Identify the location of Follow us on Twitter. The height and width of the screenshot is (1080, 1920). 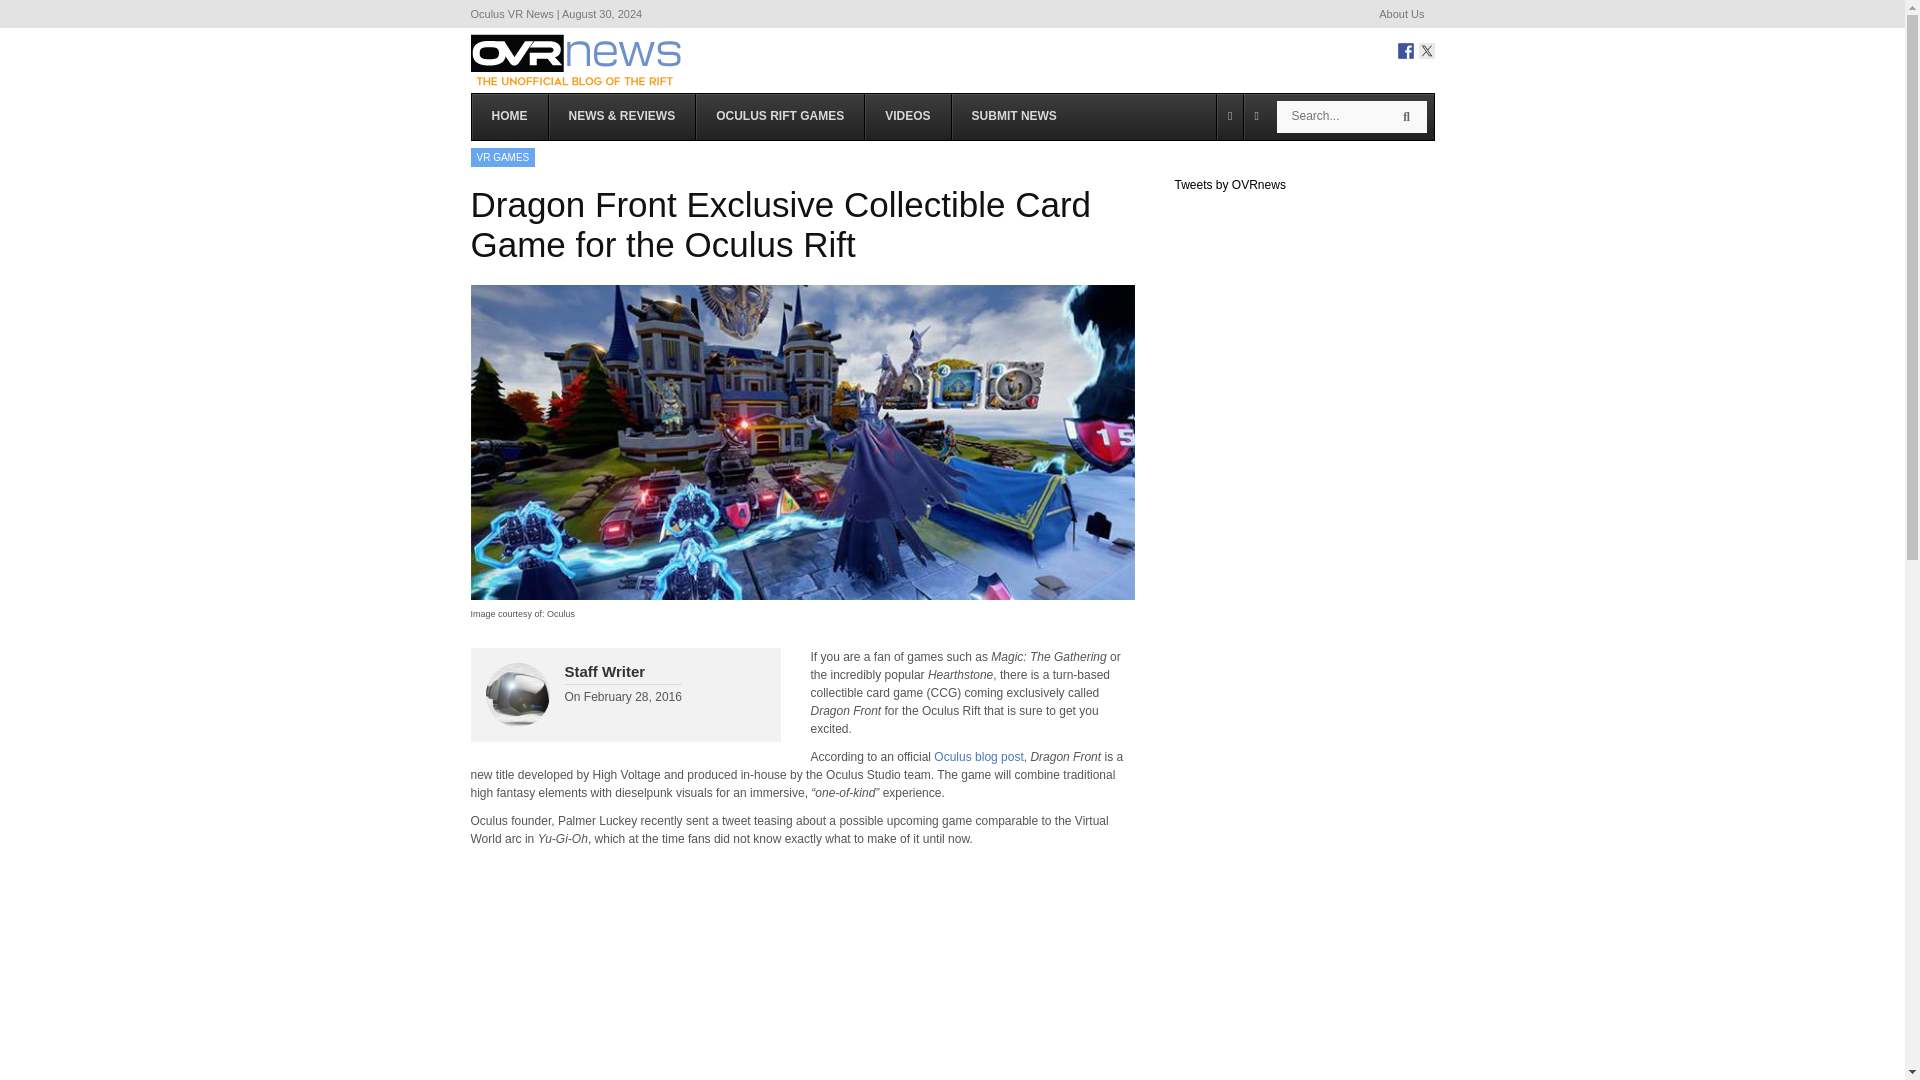
(1426, 51).